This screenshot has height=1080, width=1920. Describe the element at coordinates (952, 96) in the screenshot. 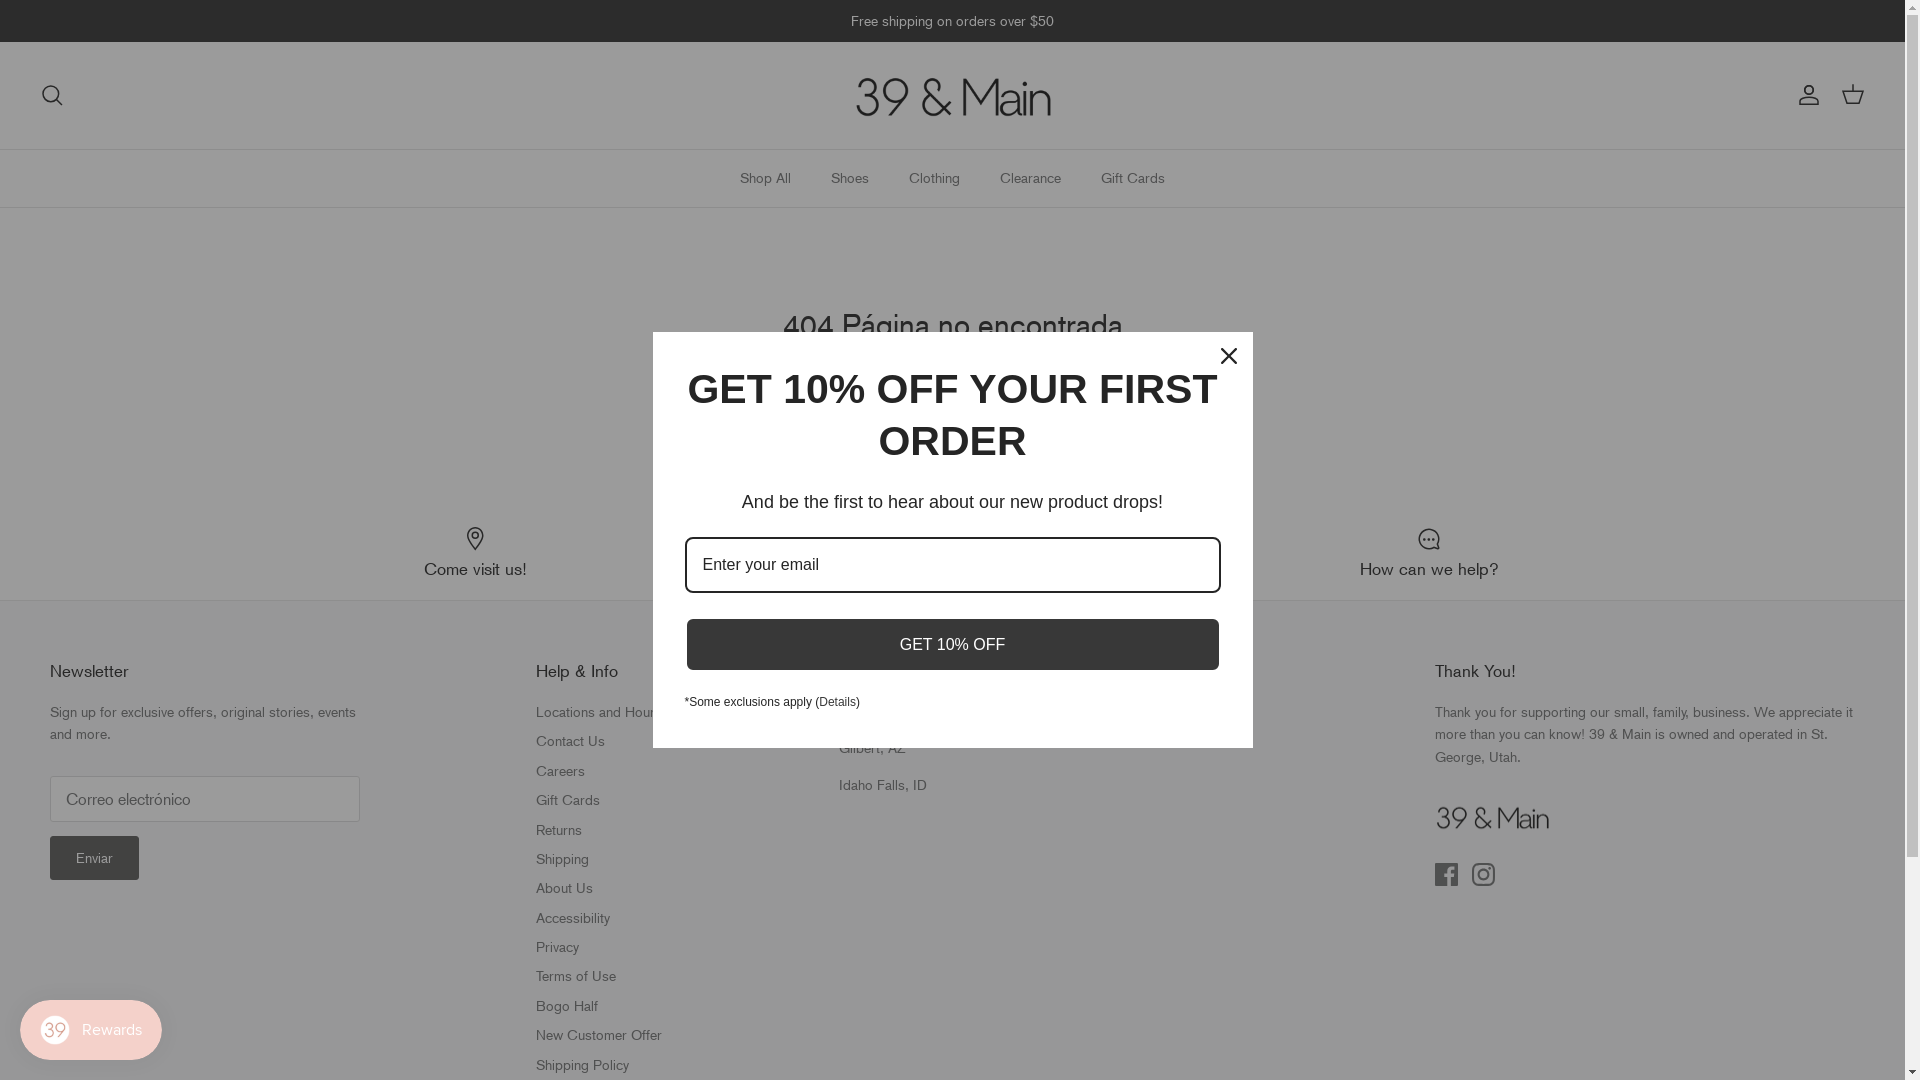

I see `39 & Main` at that location.